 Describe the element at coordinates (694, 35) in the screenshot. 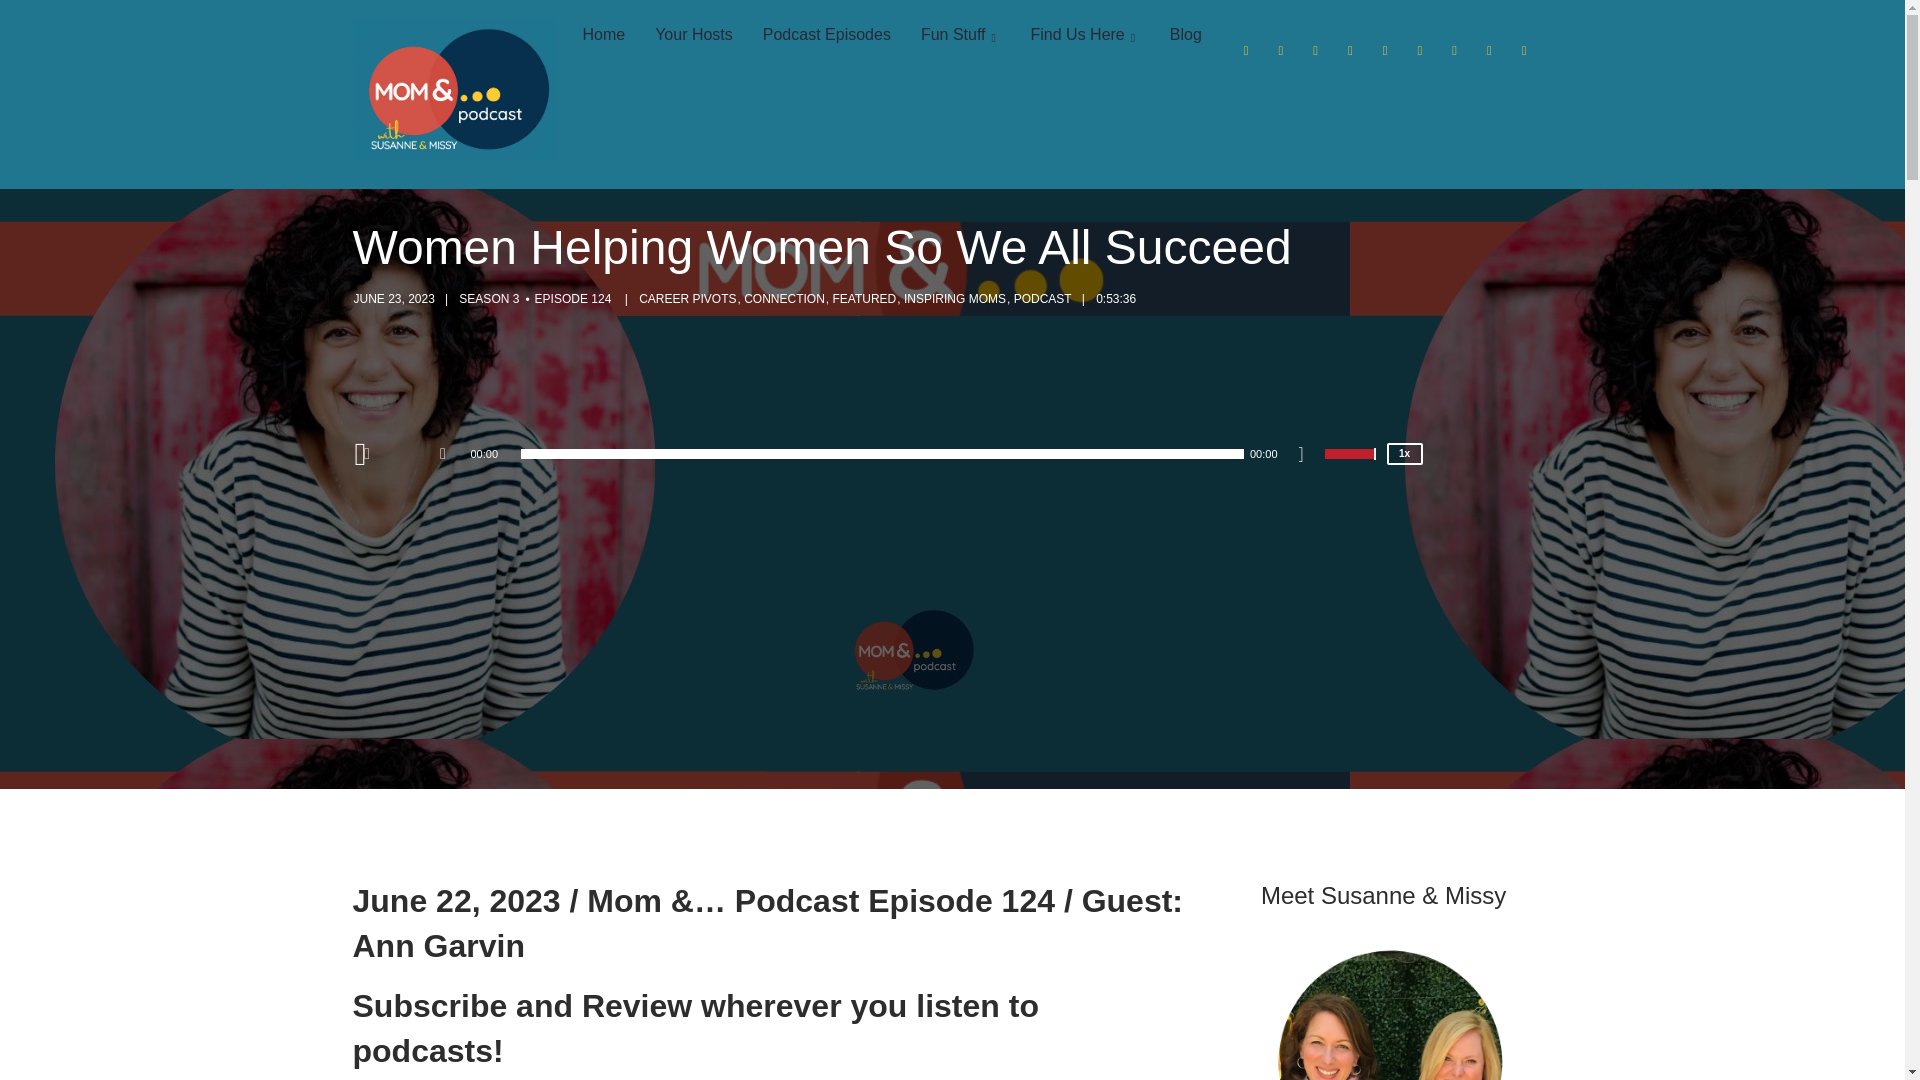

I see `Your Hosts` at that location.